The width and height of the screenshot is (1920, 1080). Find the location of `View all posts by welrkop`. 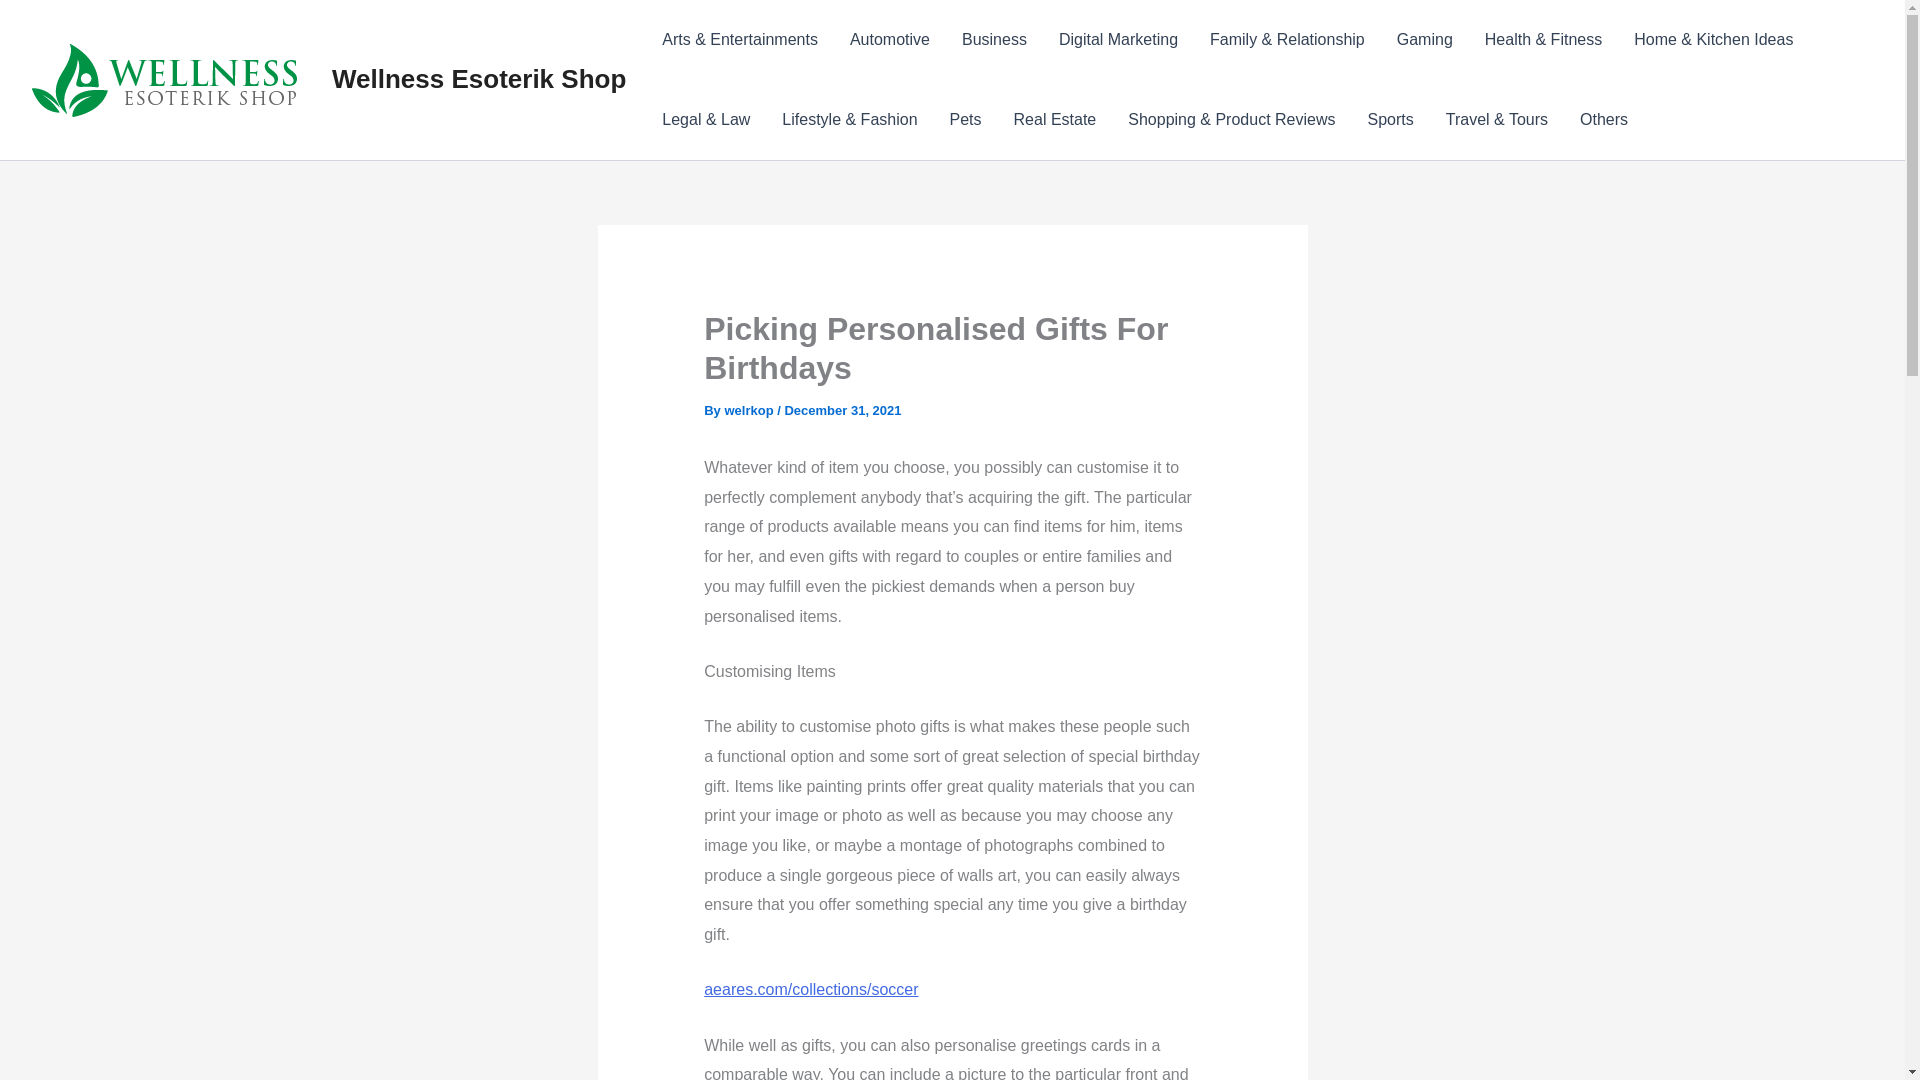

View all posts by welrkop is located at coordinates (750, 410).